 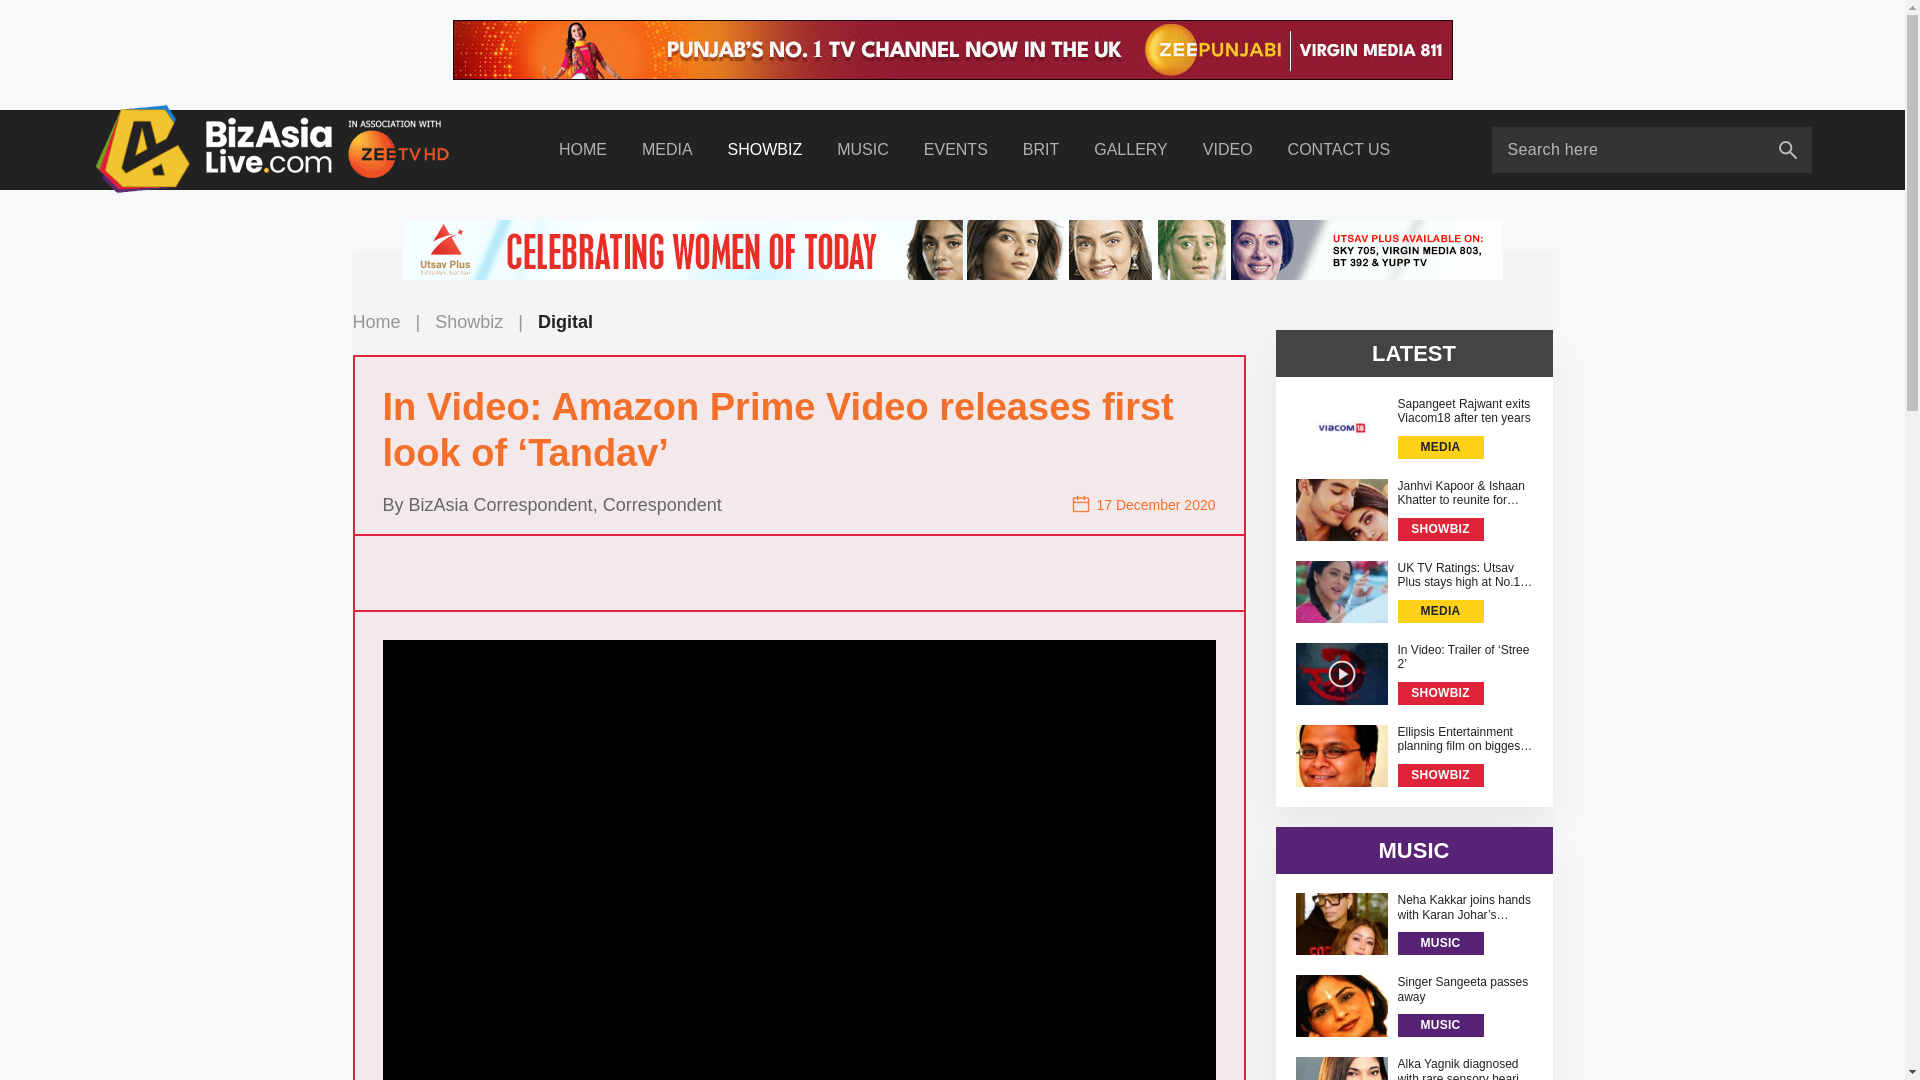 What do you see at coordinates (955, 150) in the screenshot?
I see `EVENTS` at bounding box center [955, 150].